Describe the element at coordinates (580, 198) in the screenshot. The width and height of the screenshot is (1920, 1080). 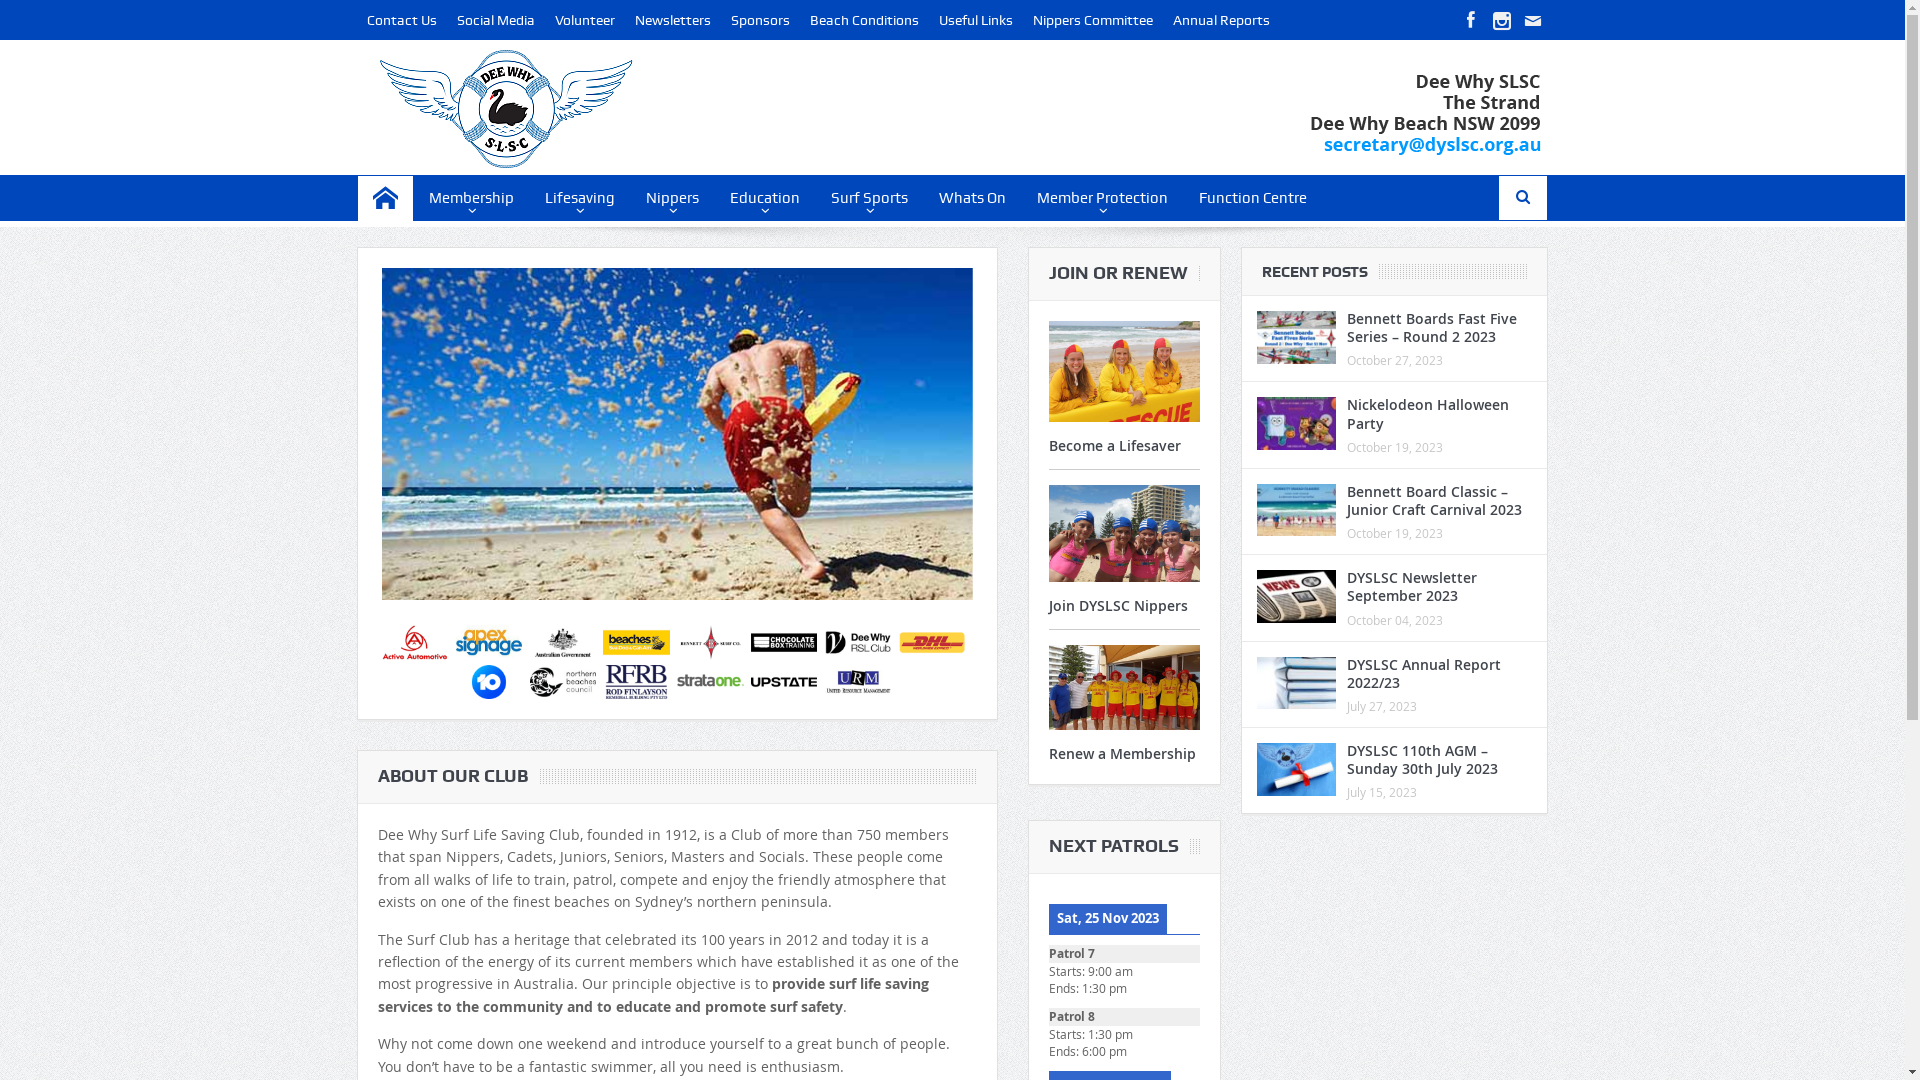
I see `Lifesaving` at that location.